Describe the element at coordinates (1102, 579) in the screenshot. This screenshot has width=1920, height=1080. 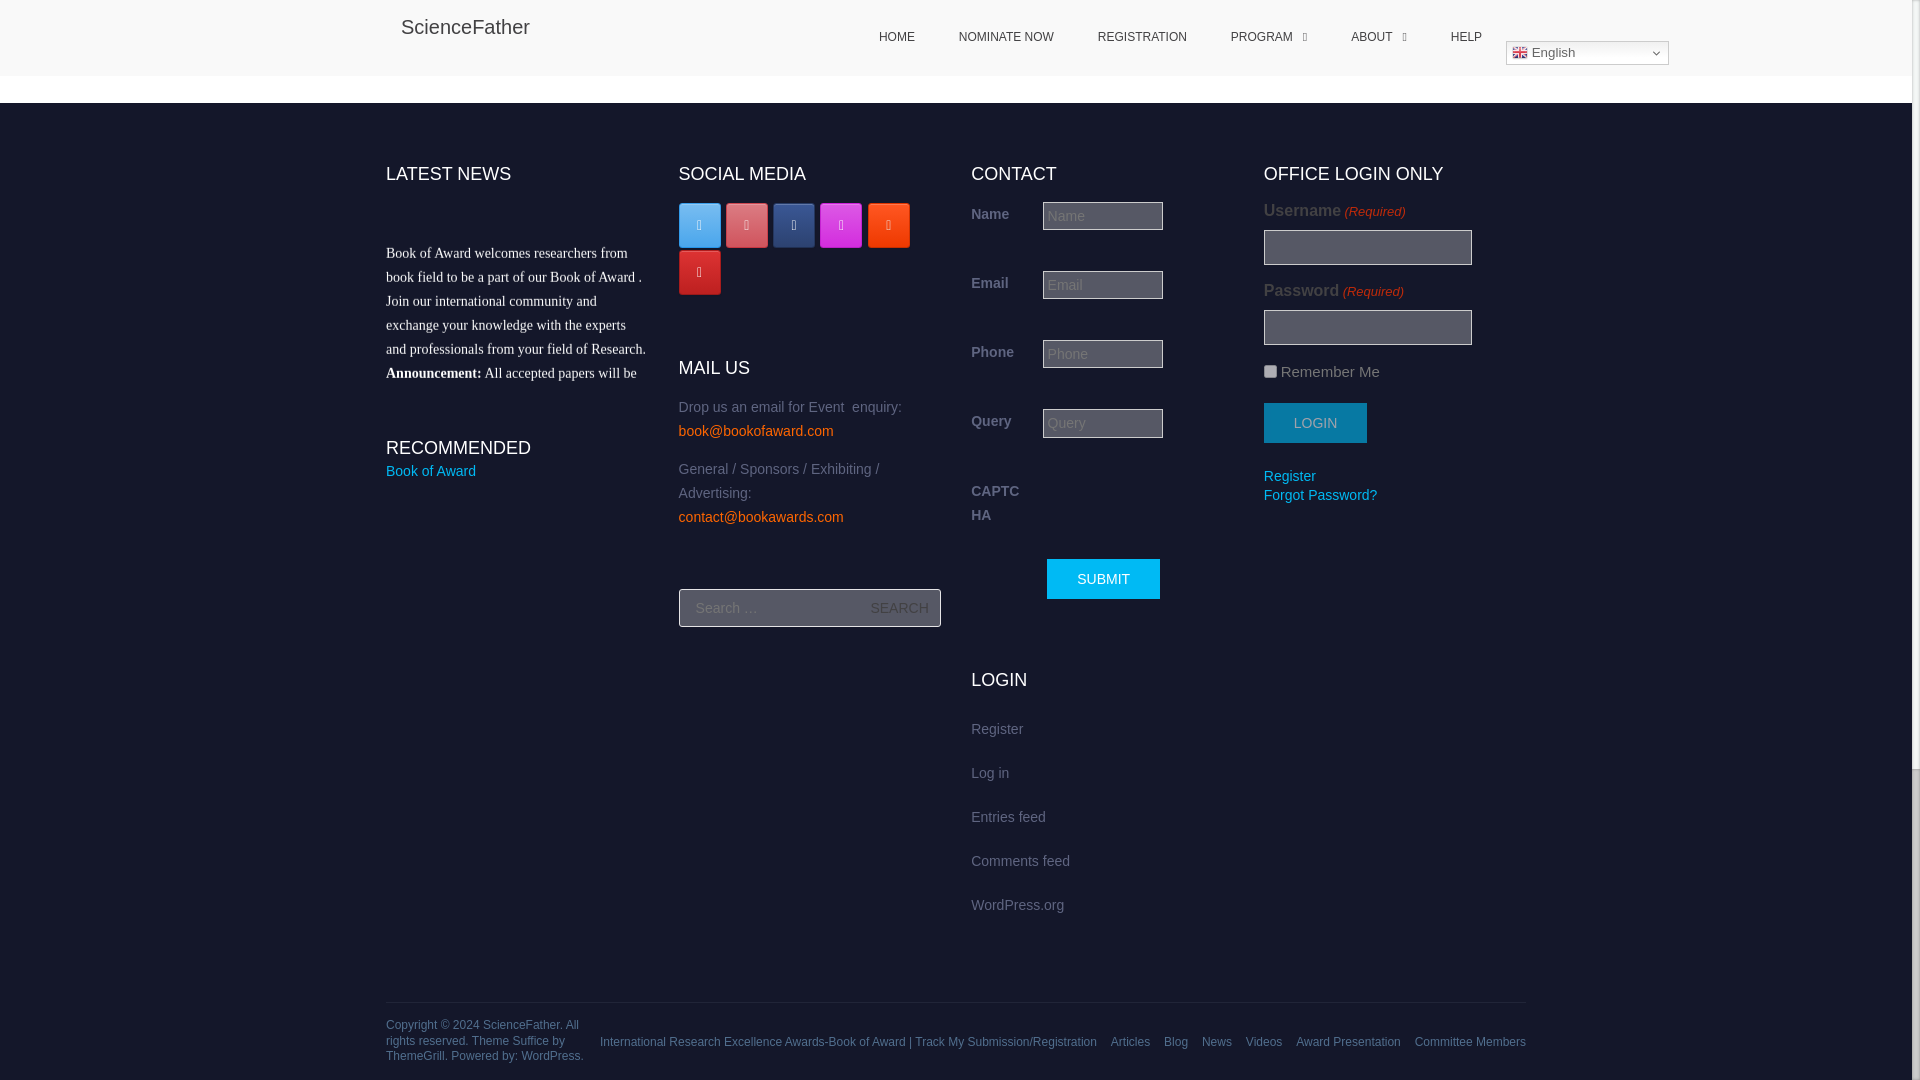
I see `Submit` at that location.